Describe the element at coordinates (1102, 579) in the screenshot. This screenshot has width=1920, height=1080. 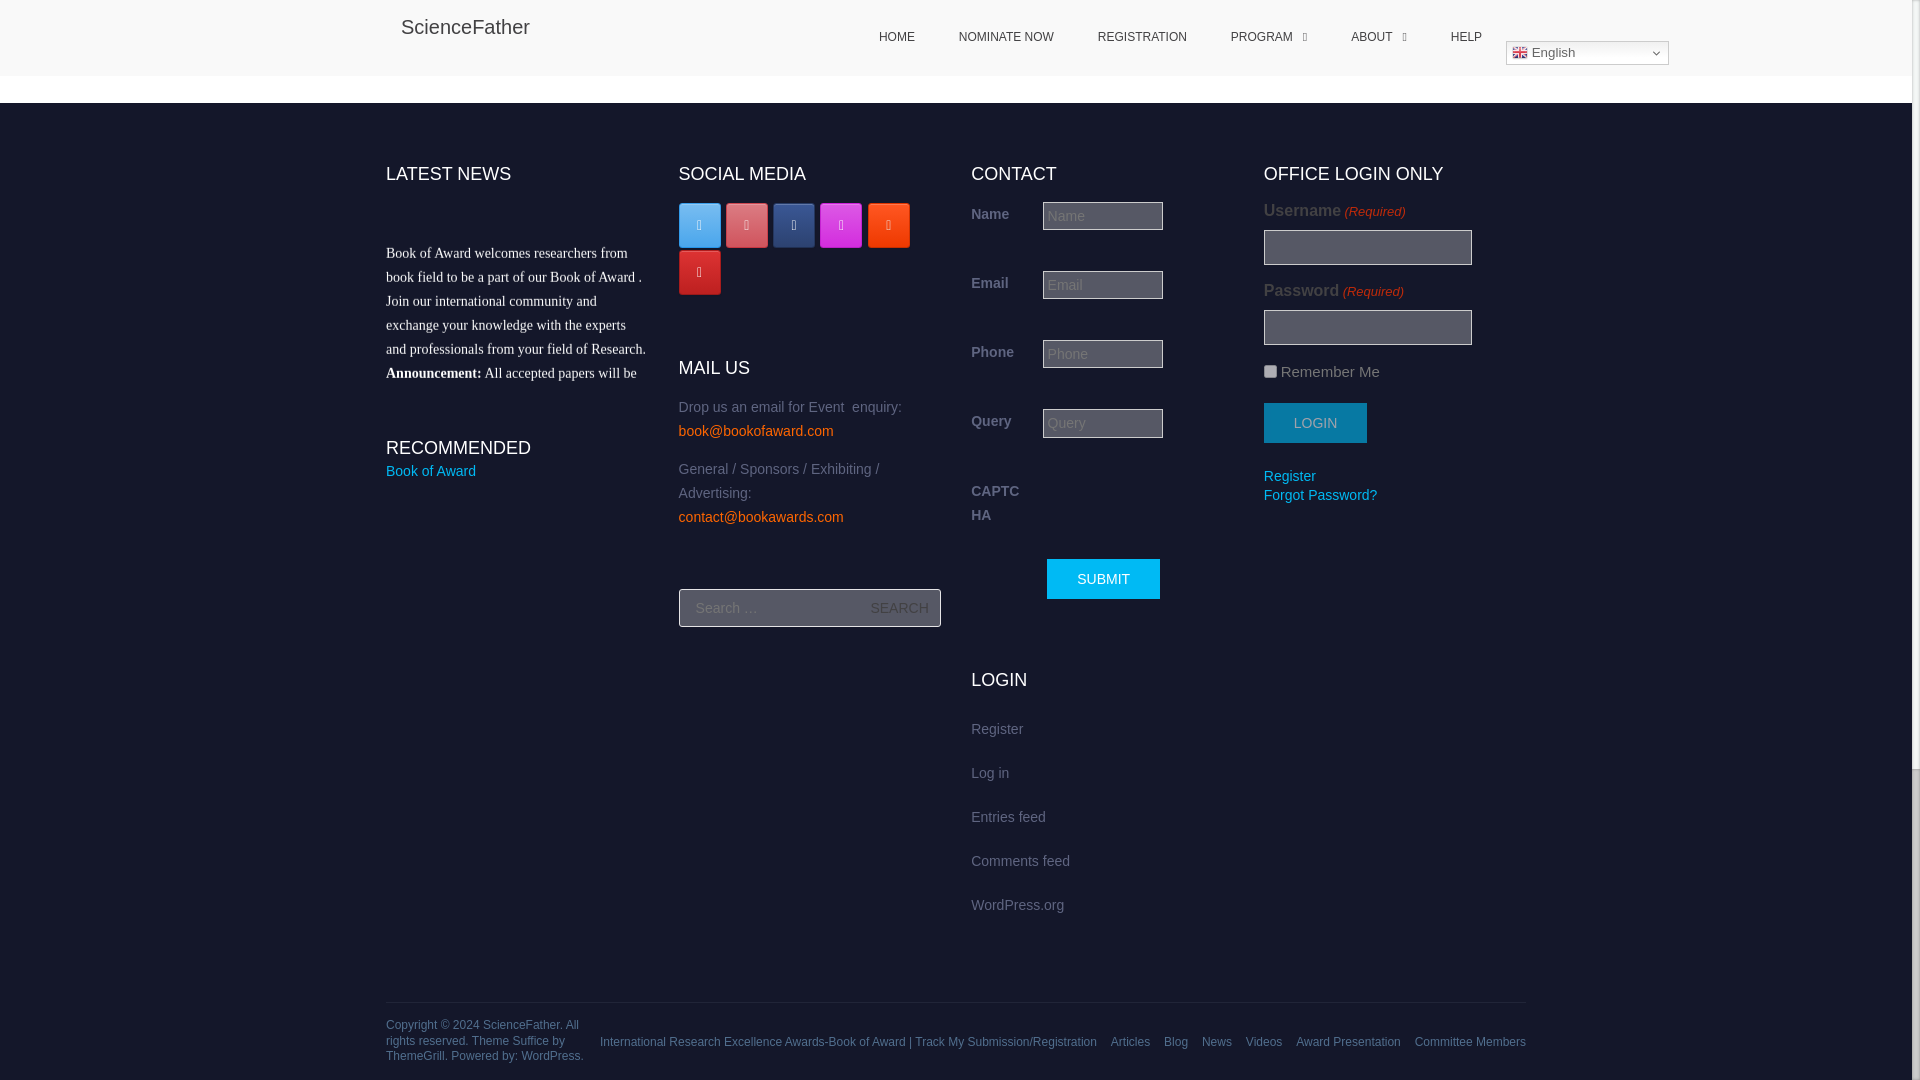
I see `Submit` at that location.